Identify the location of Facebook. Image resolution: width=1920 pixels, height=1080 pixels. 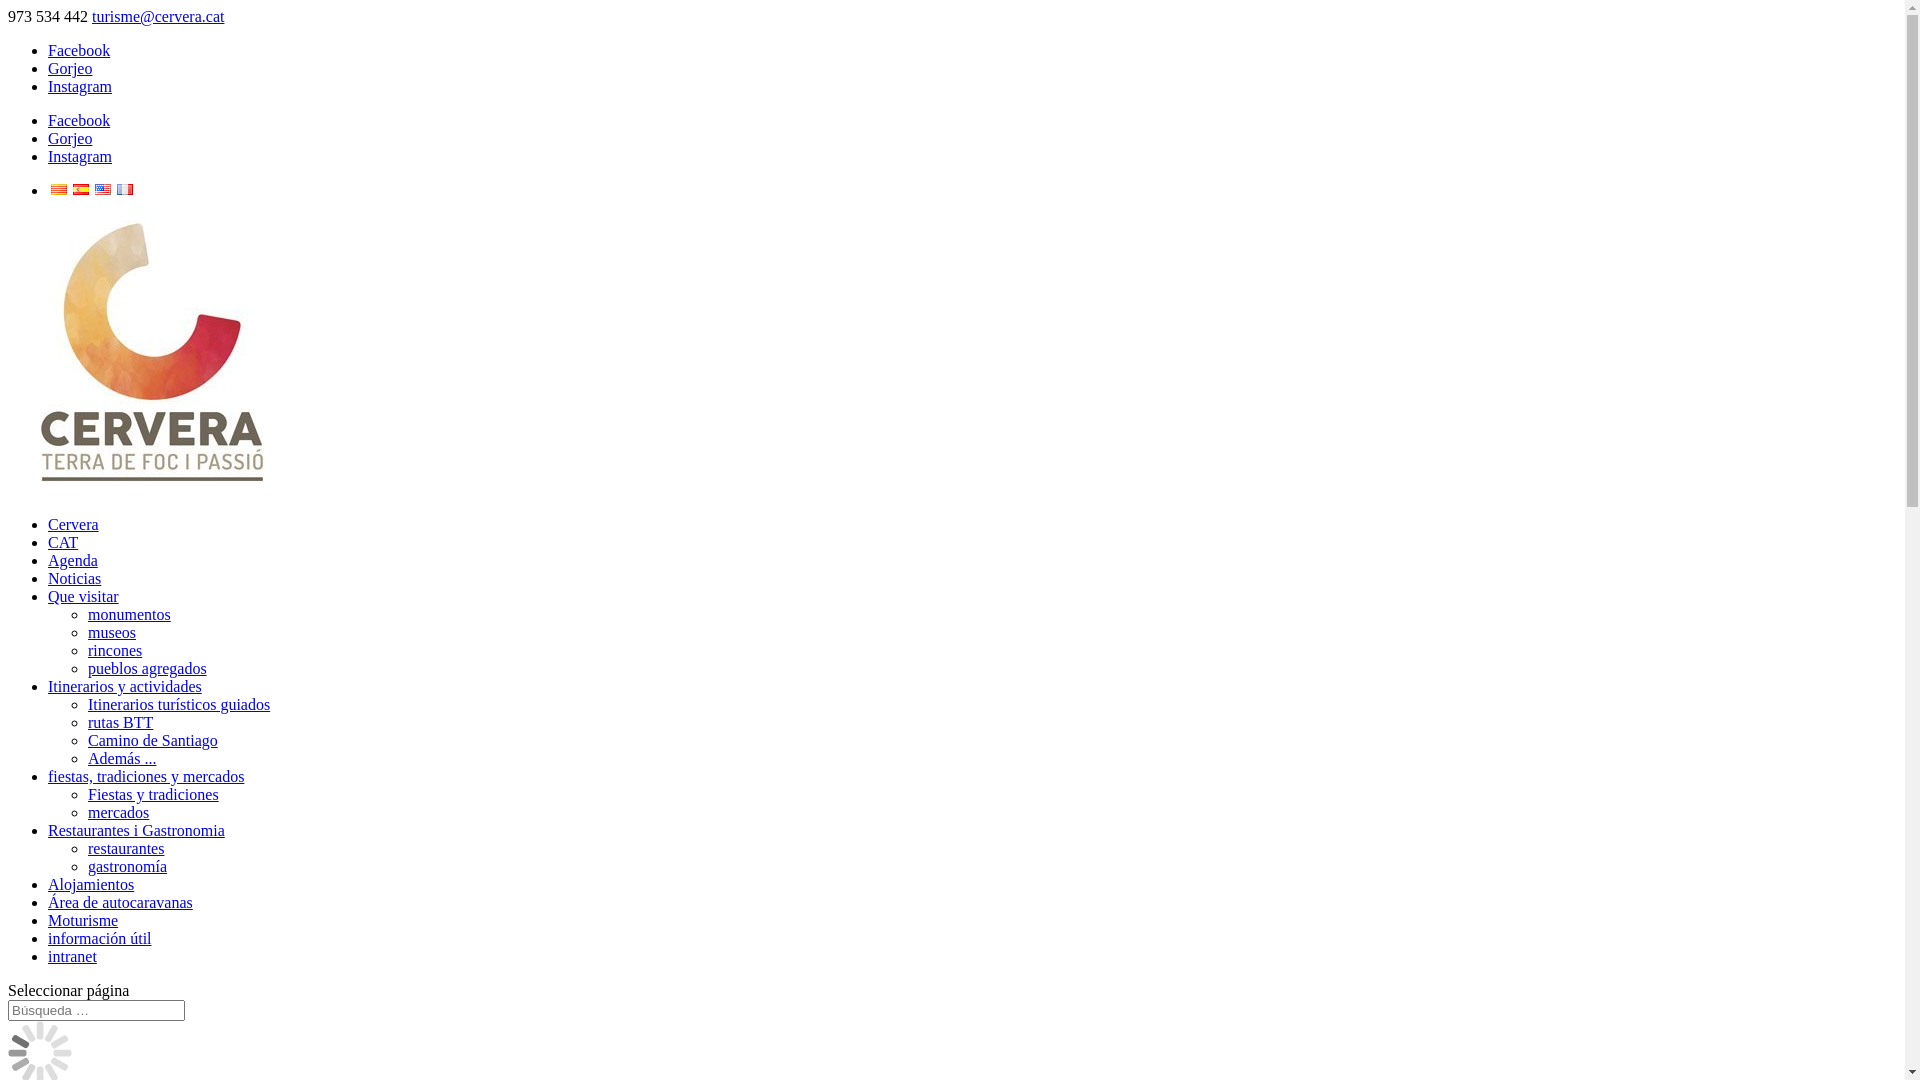
(79, 50).